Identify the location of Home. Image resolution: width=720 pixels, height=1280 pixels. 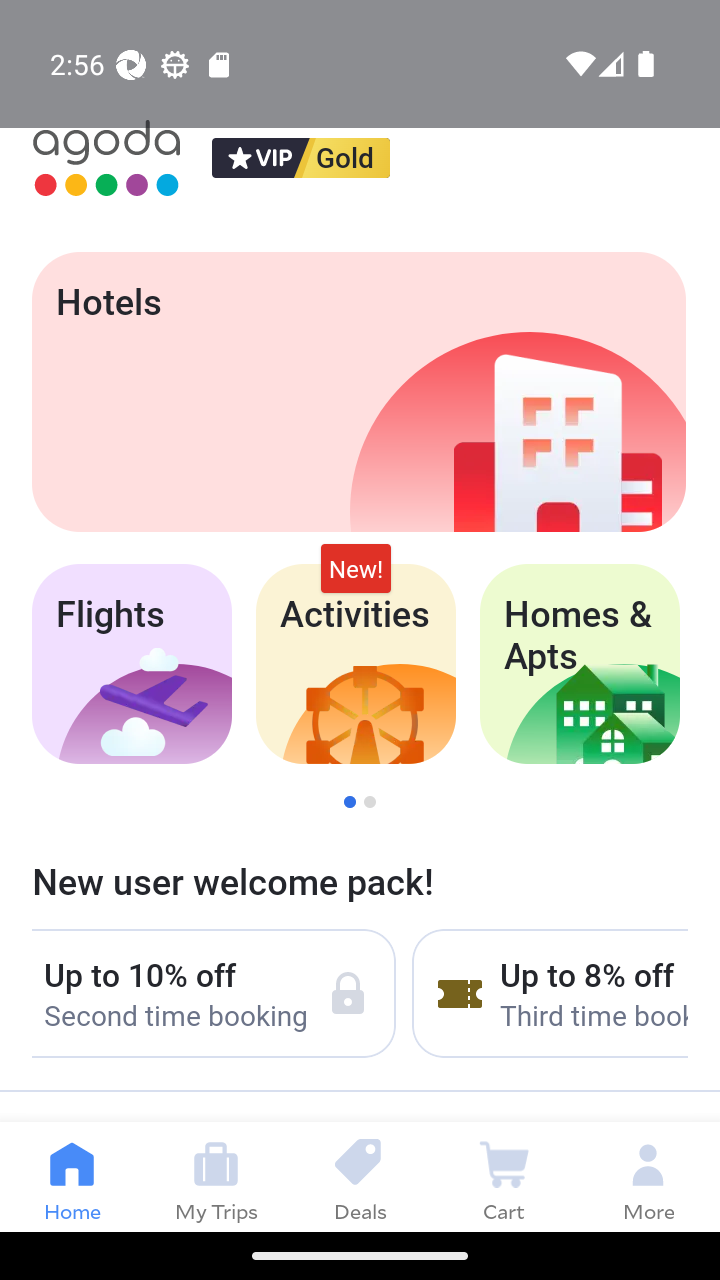
(72, 1176).